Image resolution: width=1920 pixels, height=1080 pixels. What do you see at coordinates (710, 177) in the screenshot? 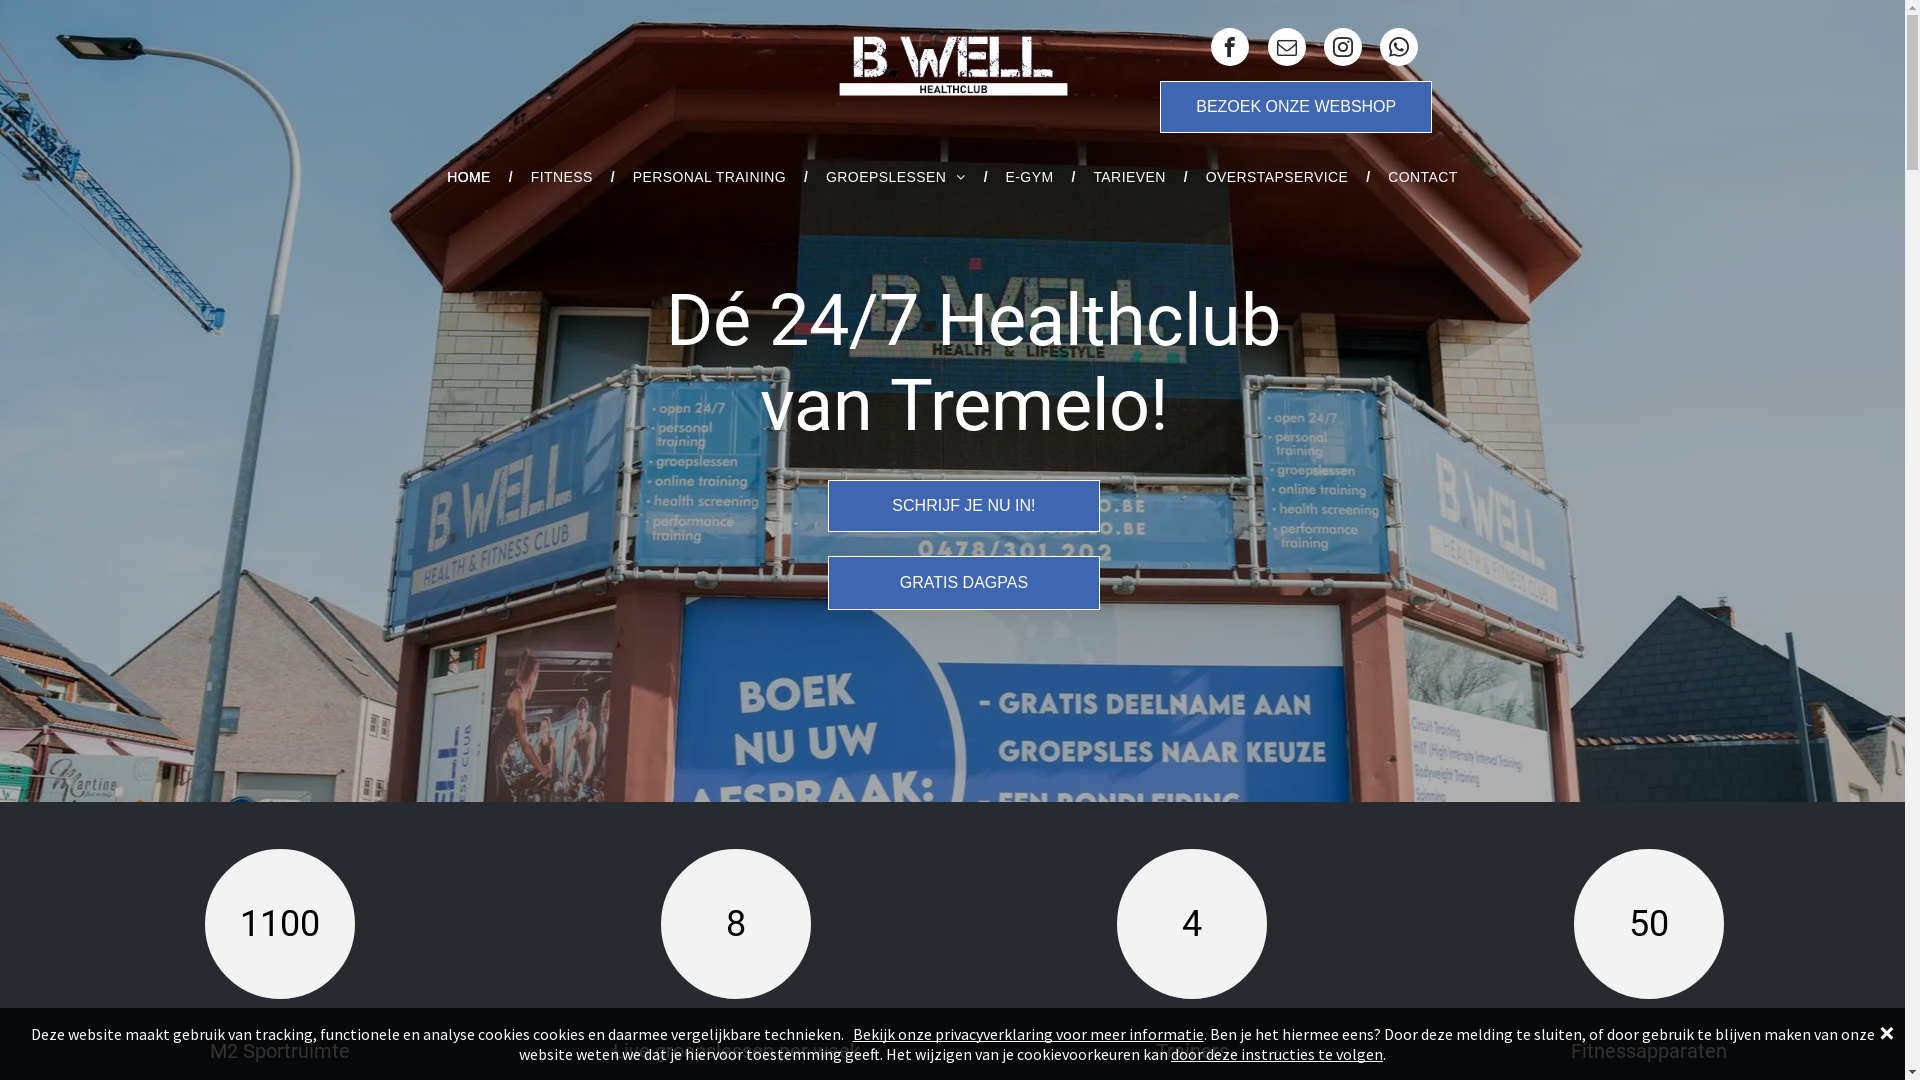
I see `PERSONAL TRAINING` at bounding box center [710, 177].